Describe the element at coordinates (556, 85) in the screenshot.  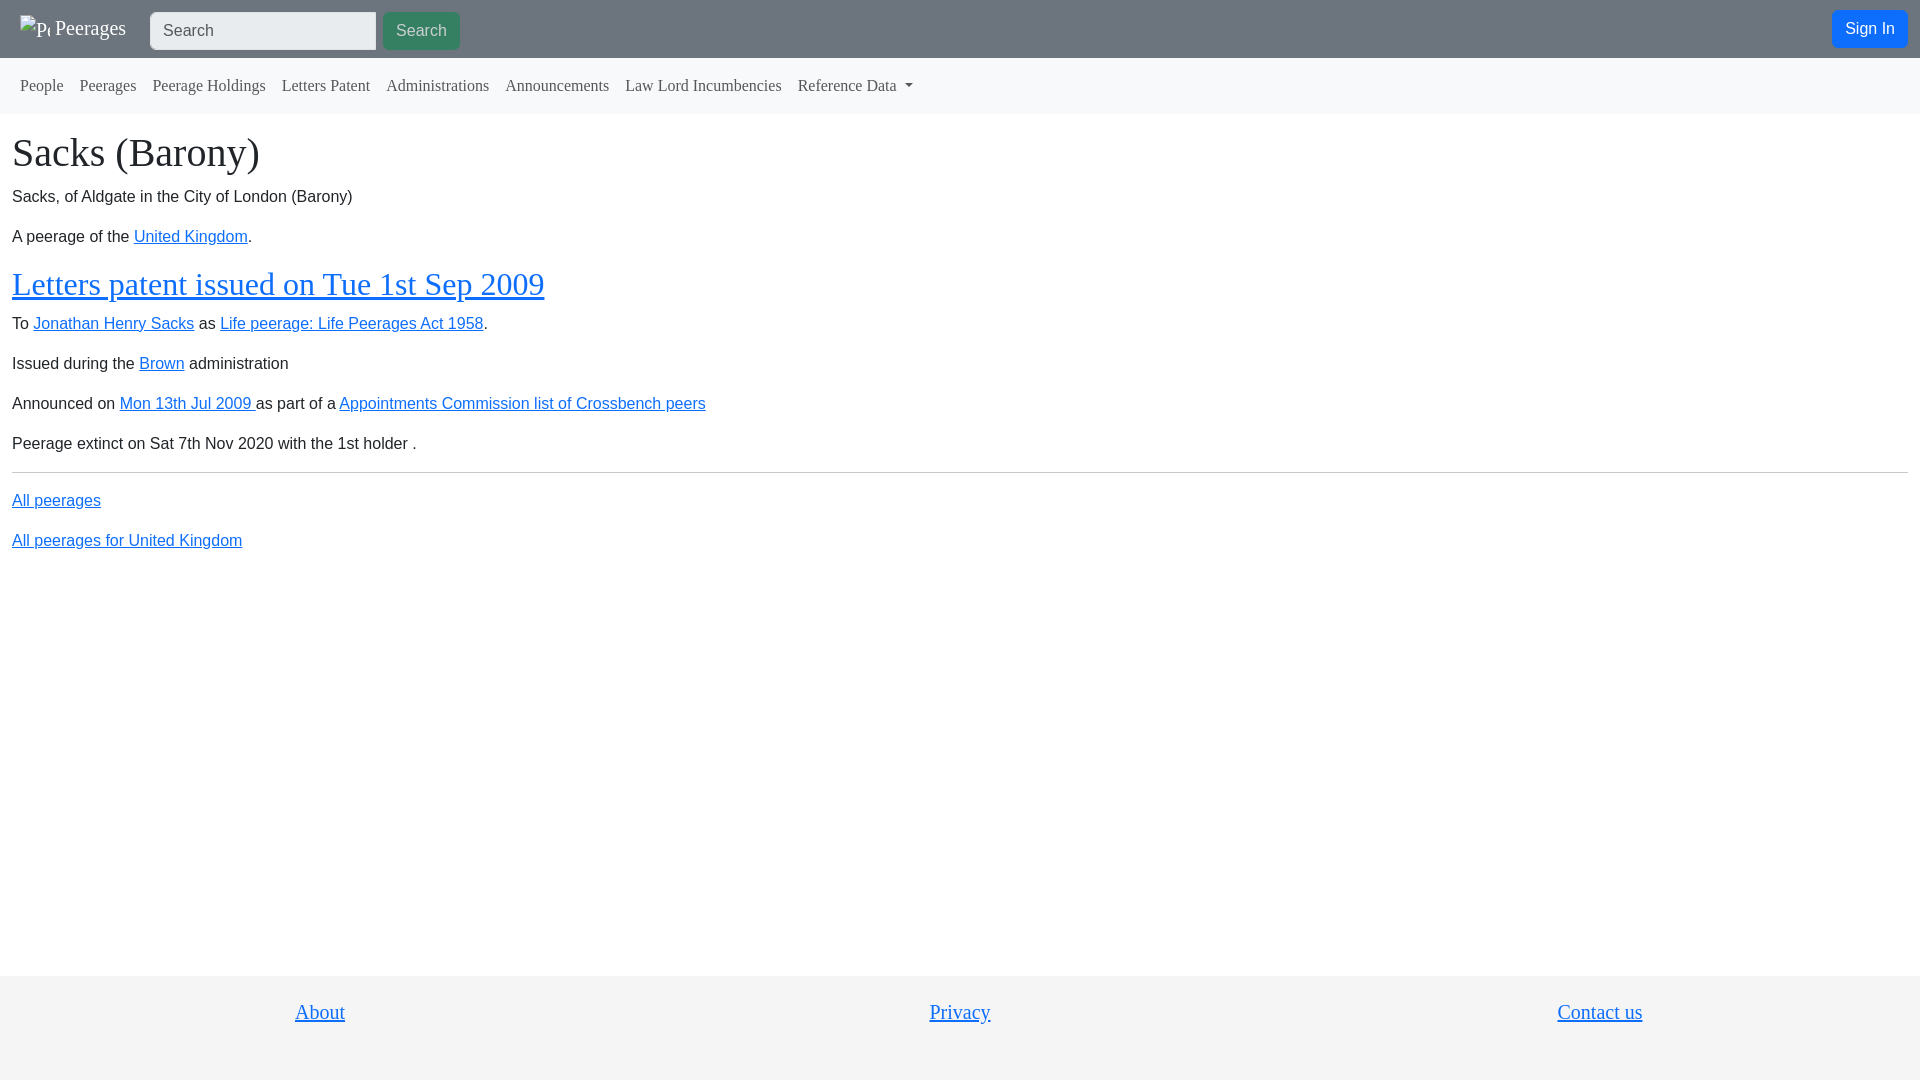
I see `Announcements` at that location.